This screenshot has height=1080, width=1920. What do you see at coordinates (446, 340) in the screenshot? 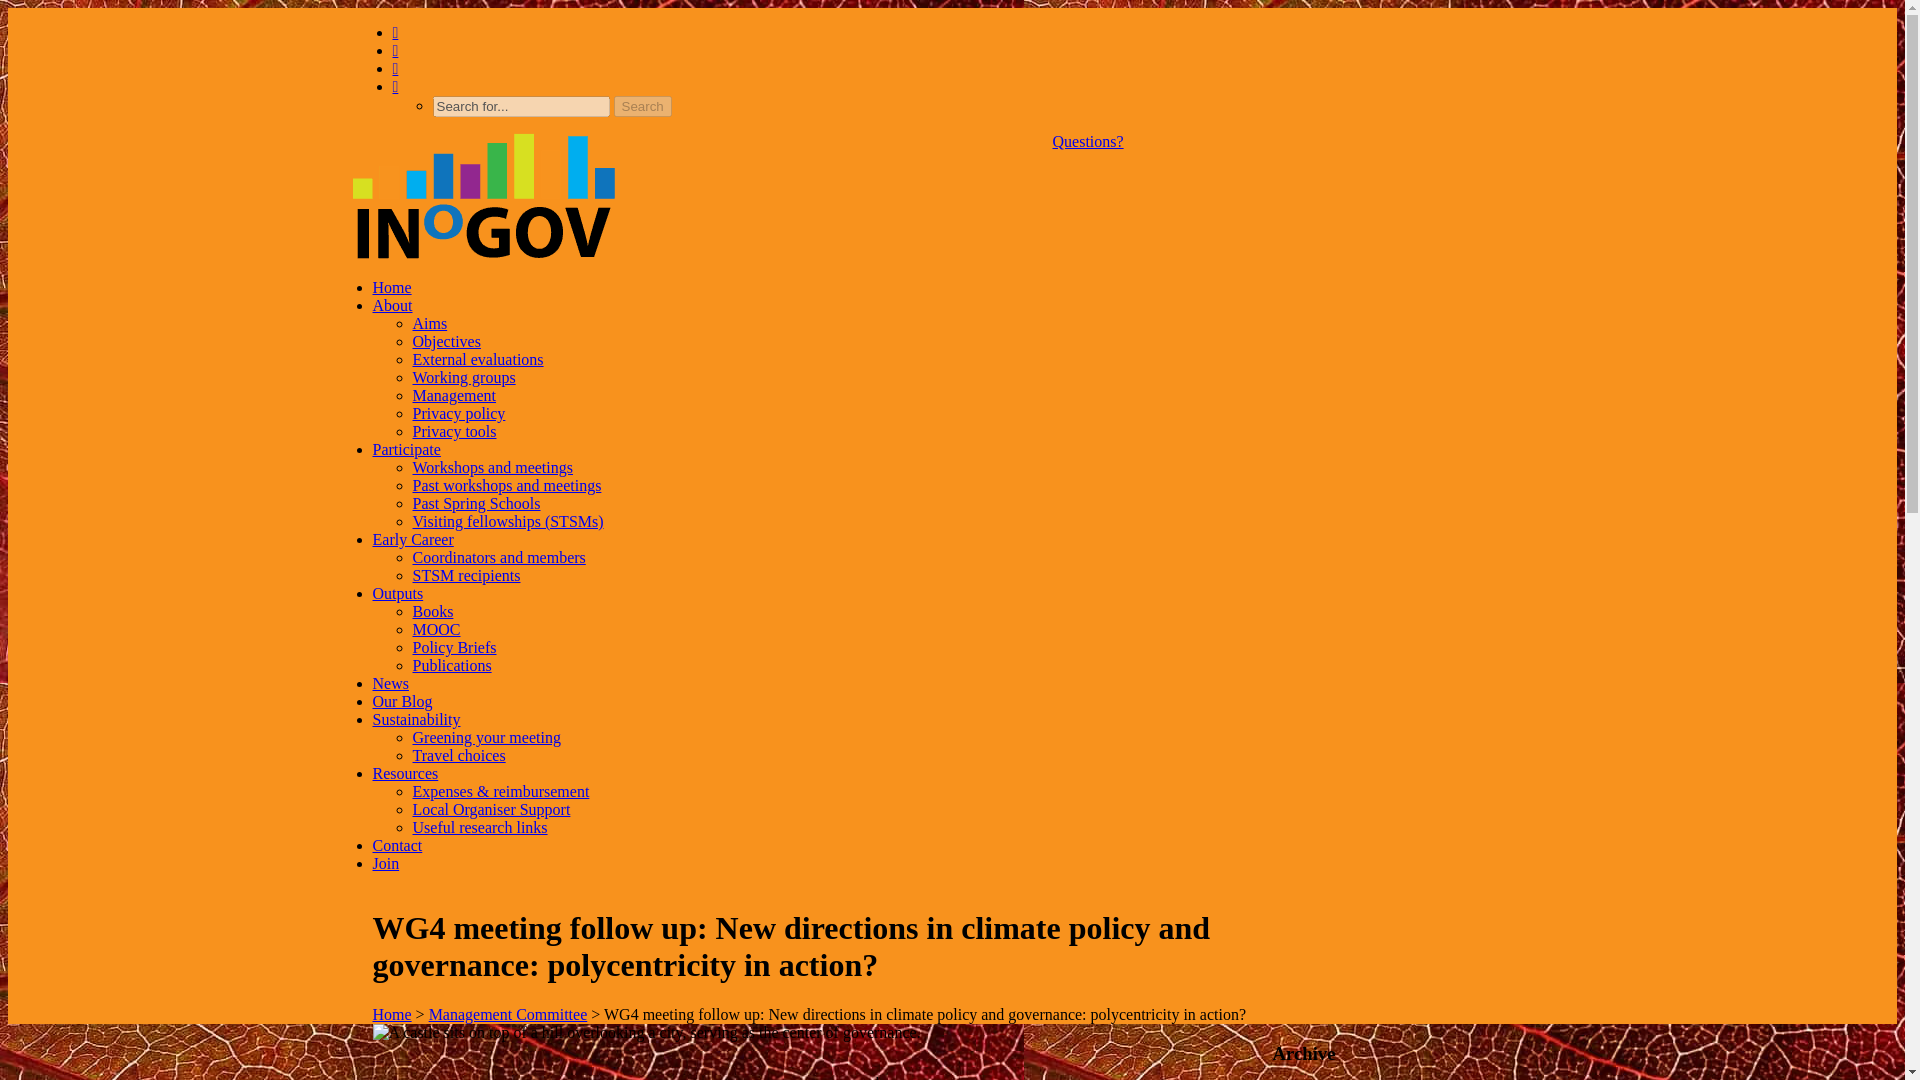
I see `Objectives` at bounding box center [446, 340].